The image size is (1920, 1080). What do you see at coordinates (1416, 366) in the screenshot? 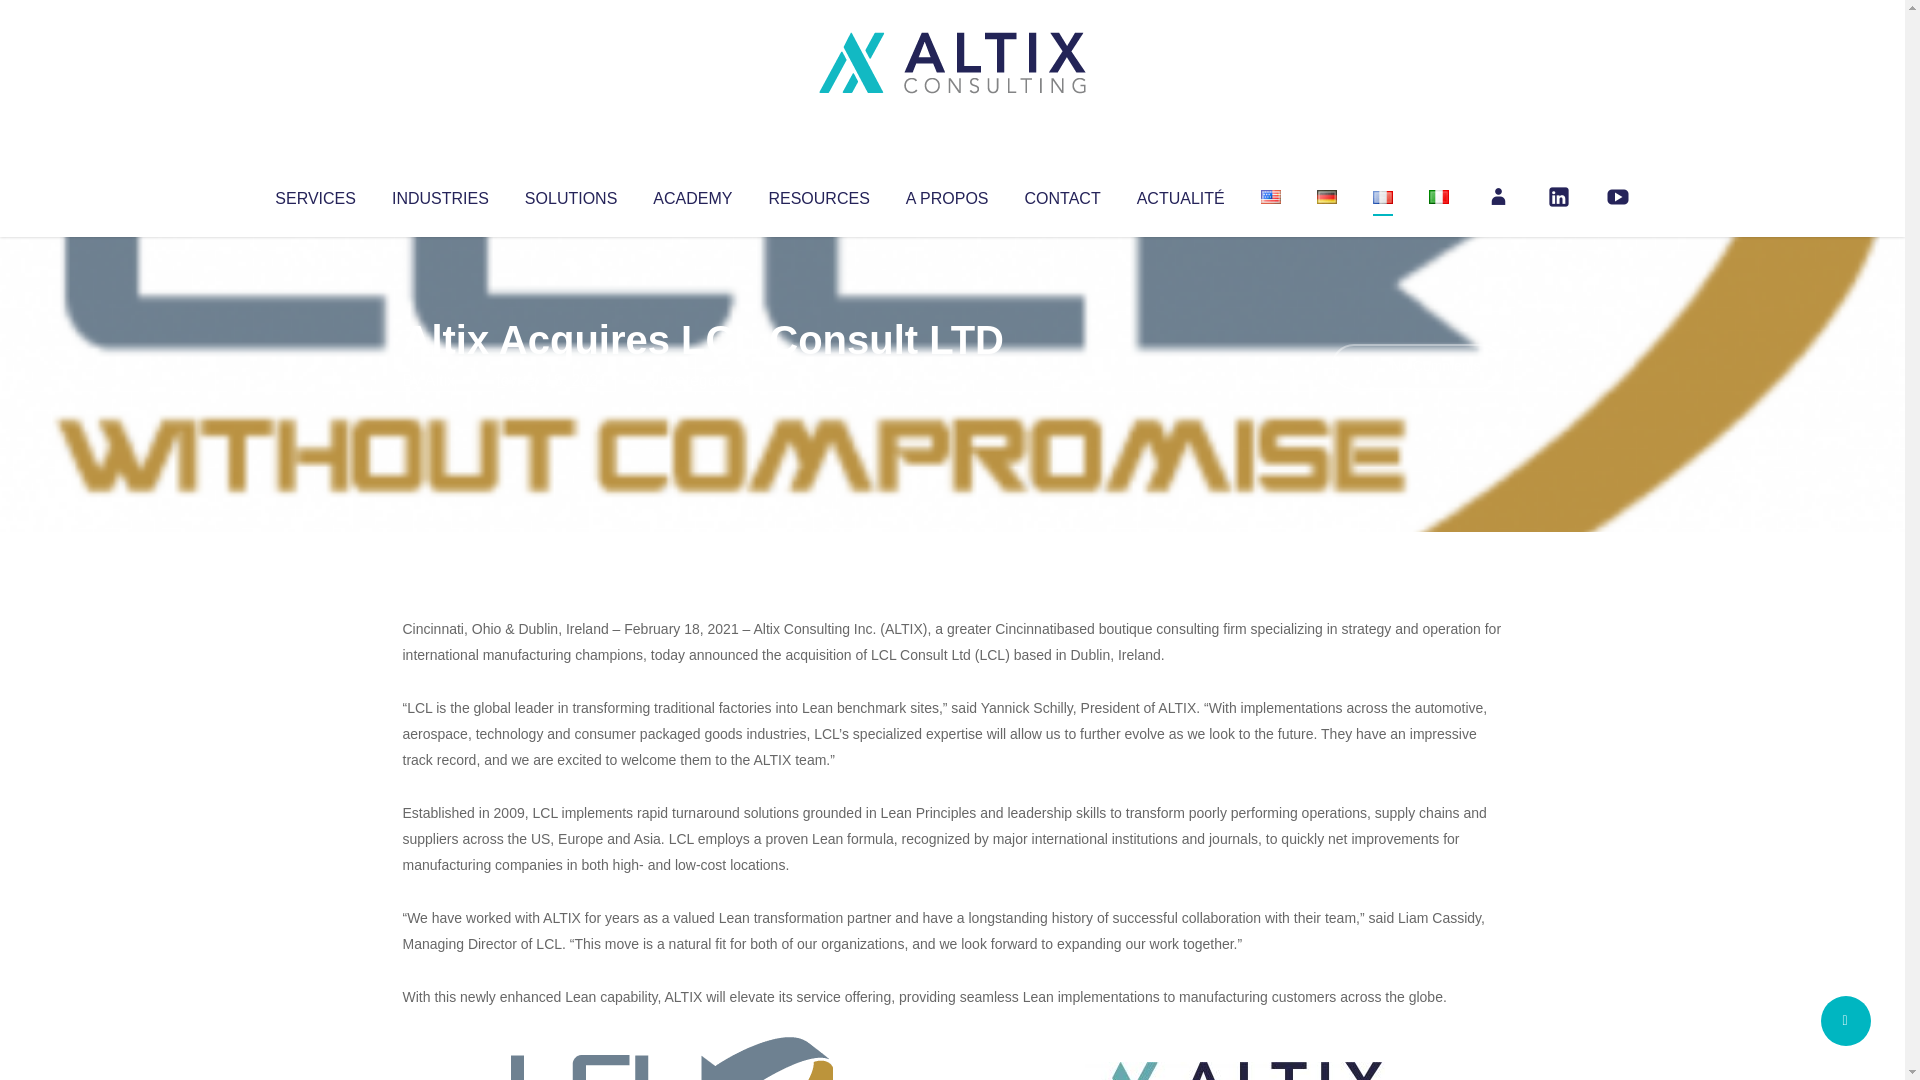
I see `No Comments` at bounding box center [1416, 366].